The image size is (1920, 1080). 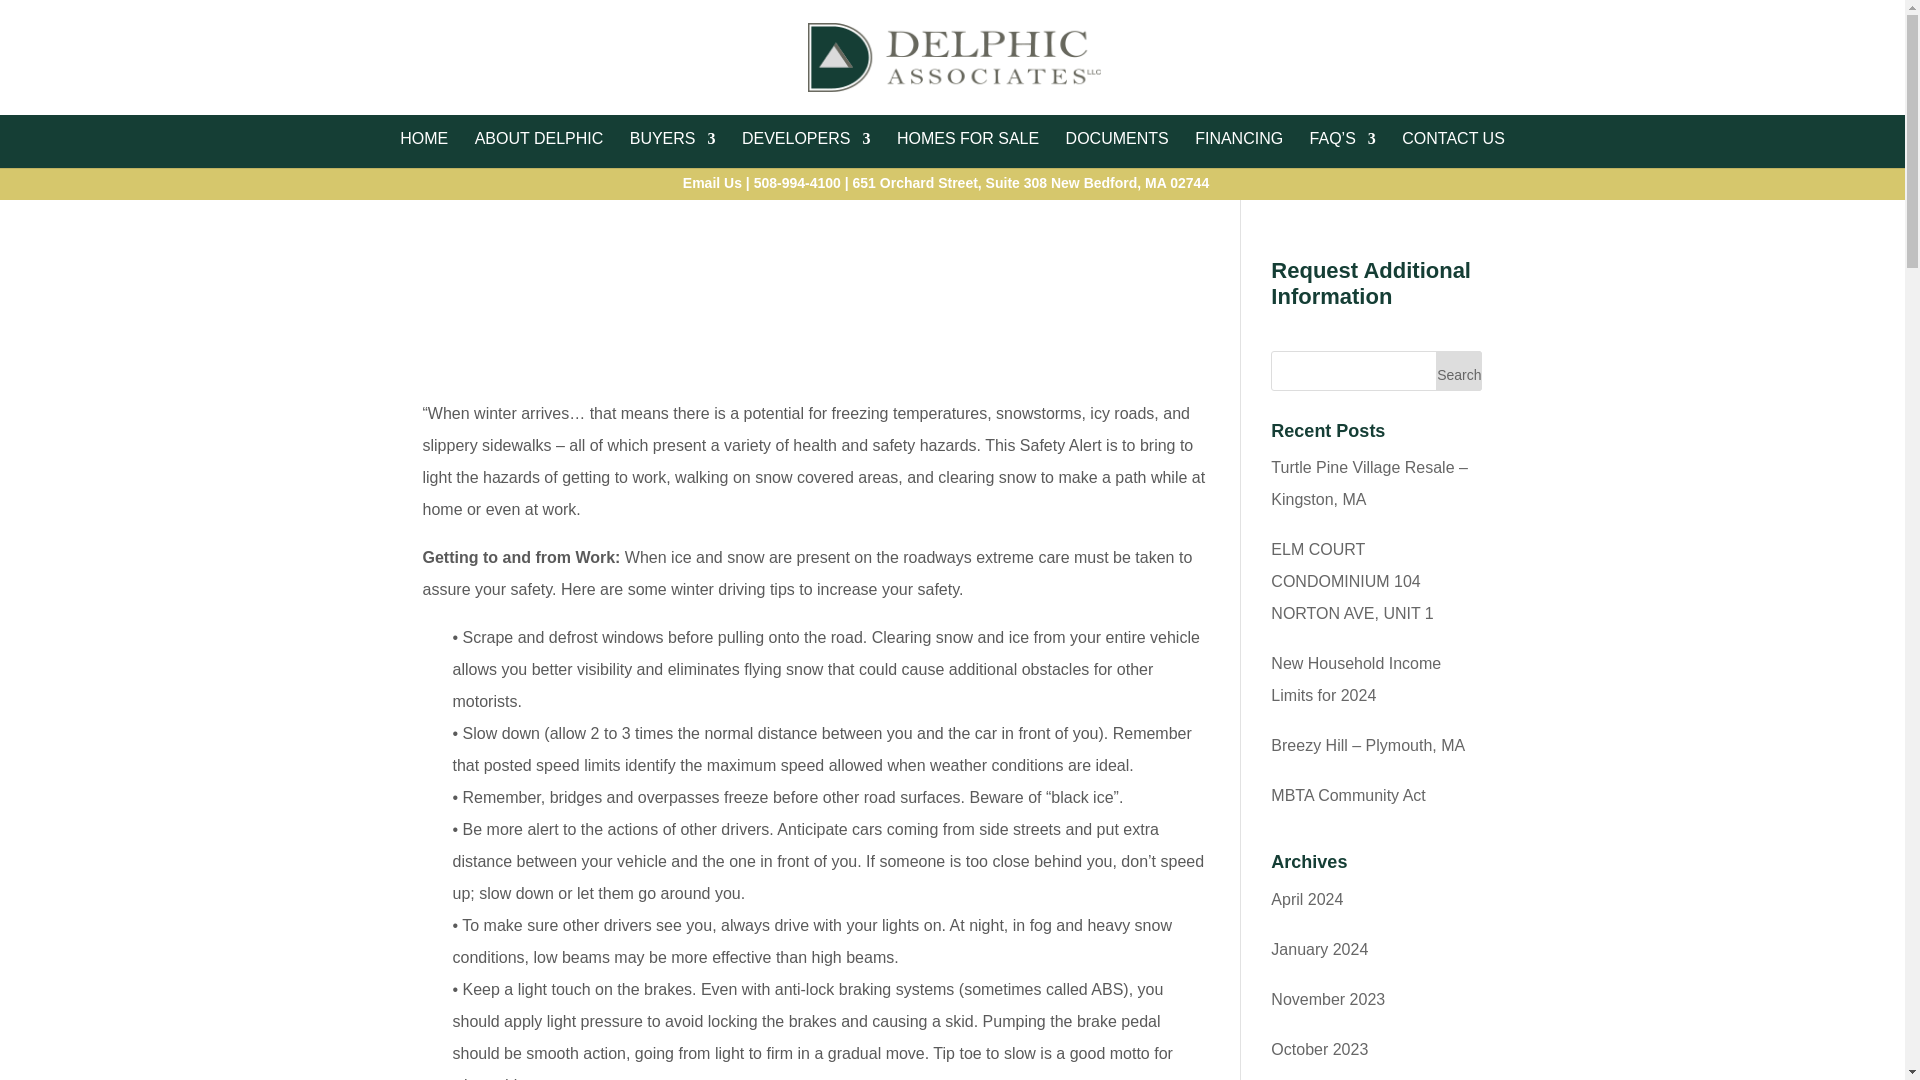 What do you see at coordinates (672, 138) in the screenshot?
I see `BUYERS` at bounding box center [672, 138].